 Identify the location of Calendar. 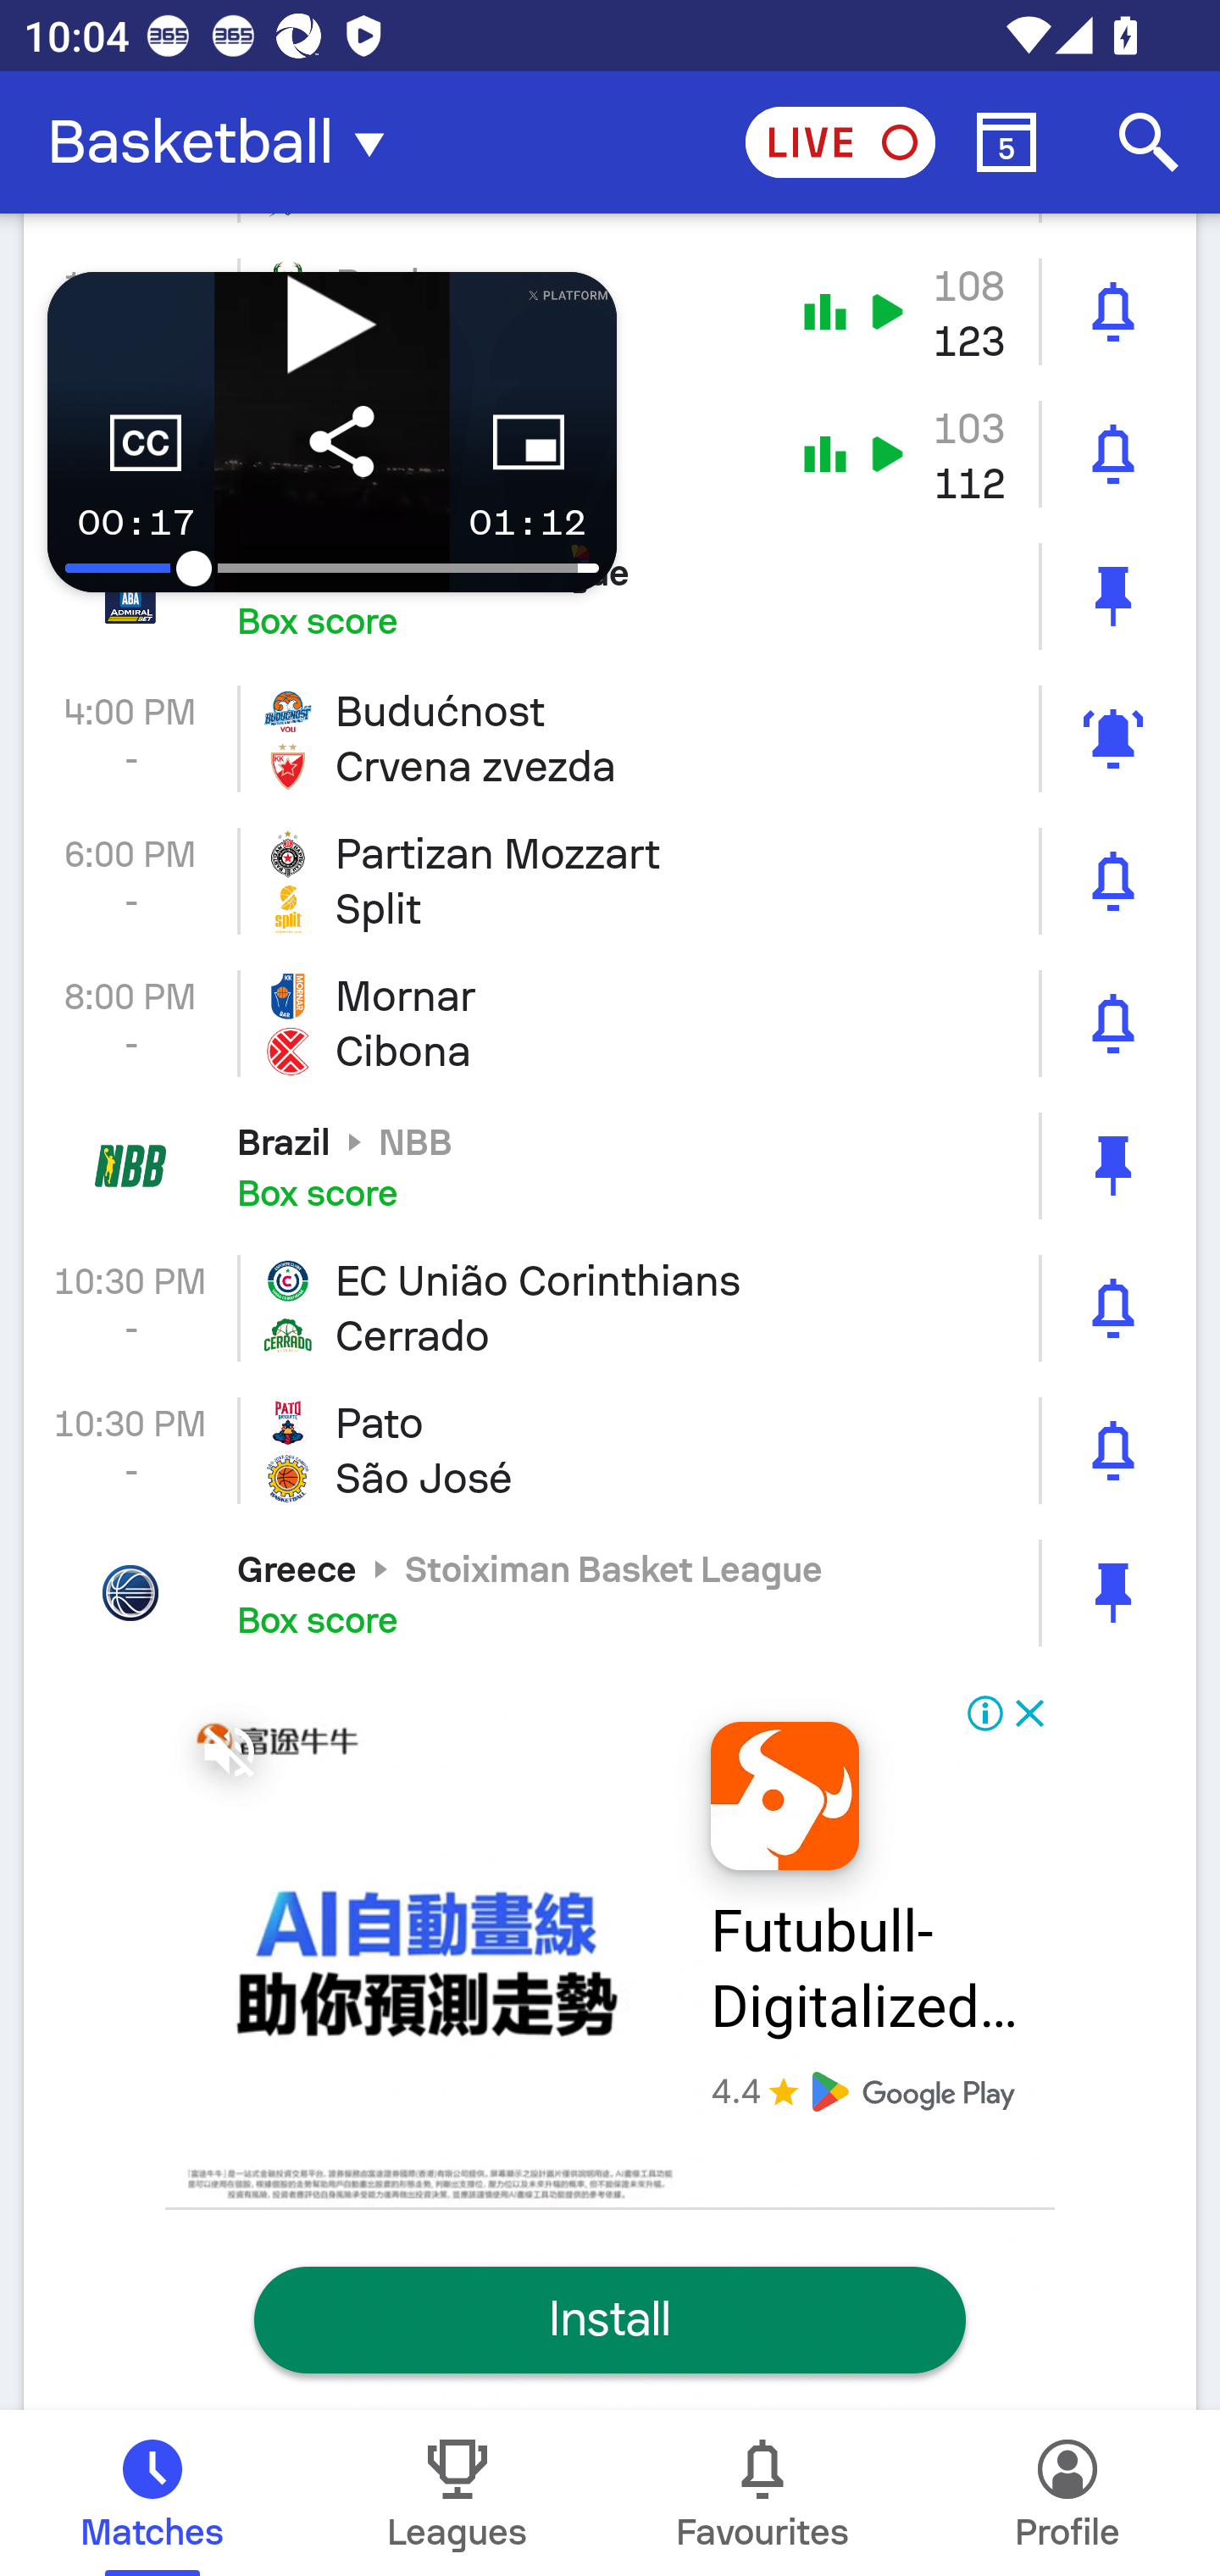
(1006, 142).